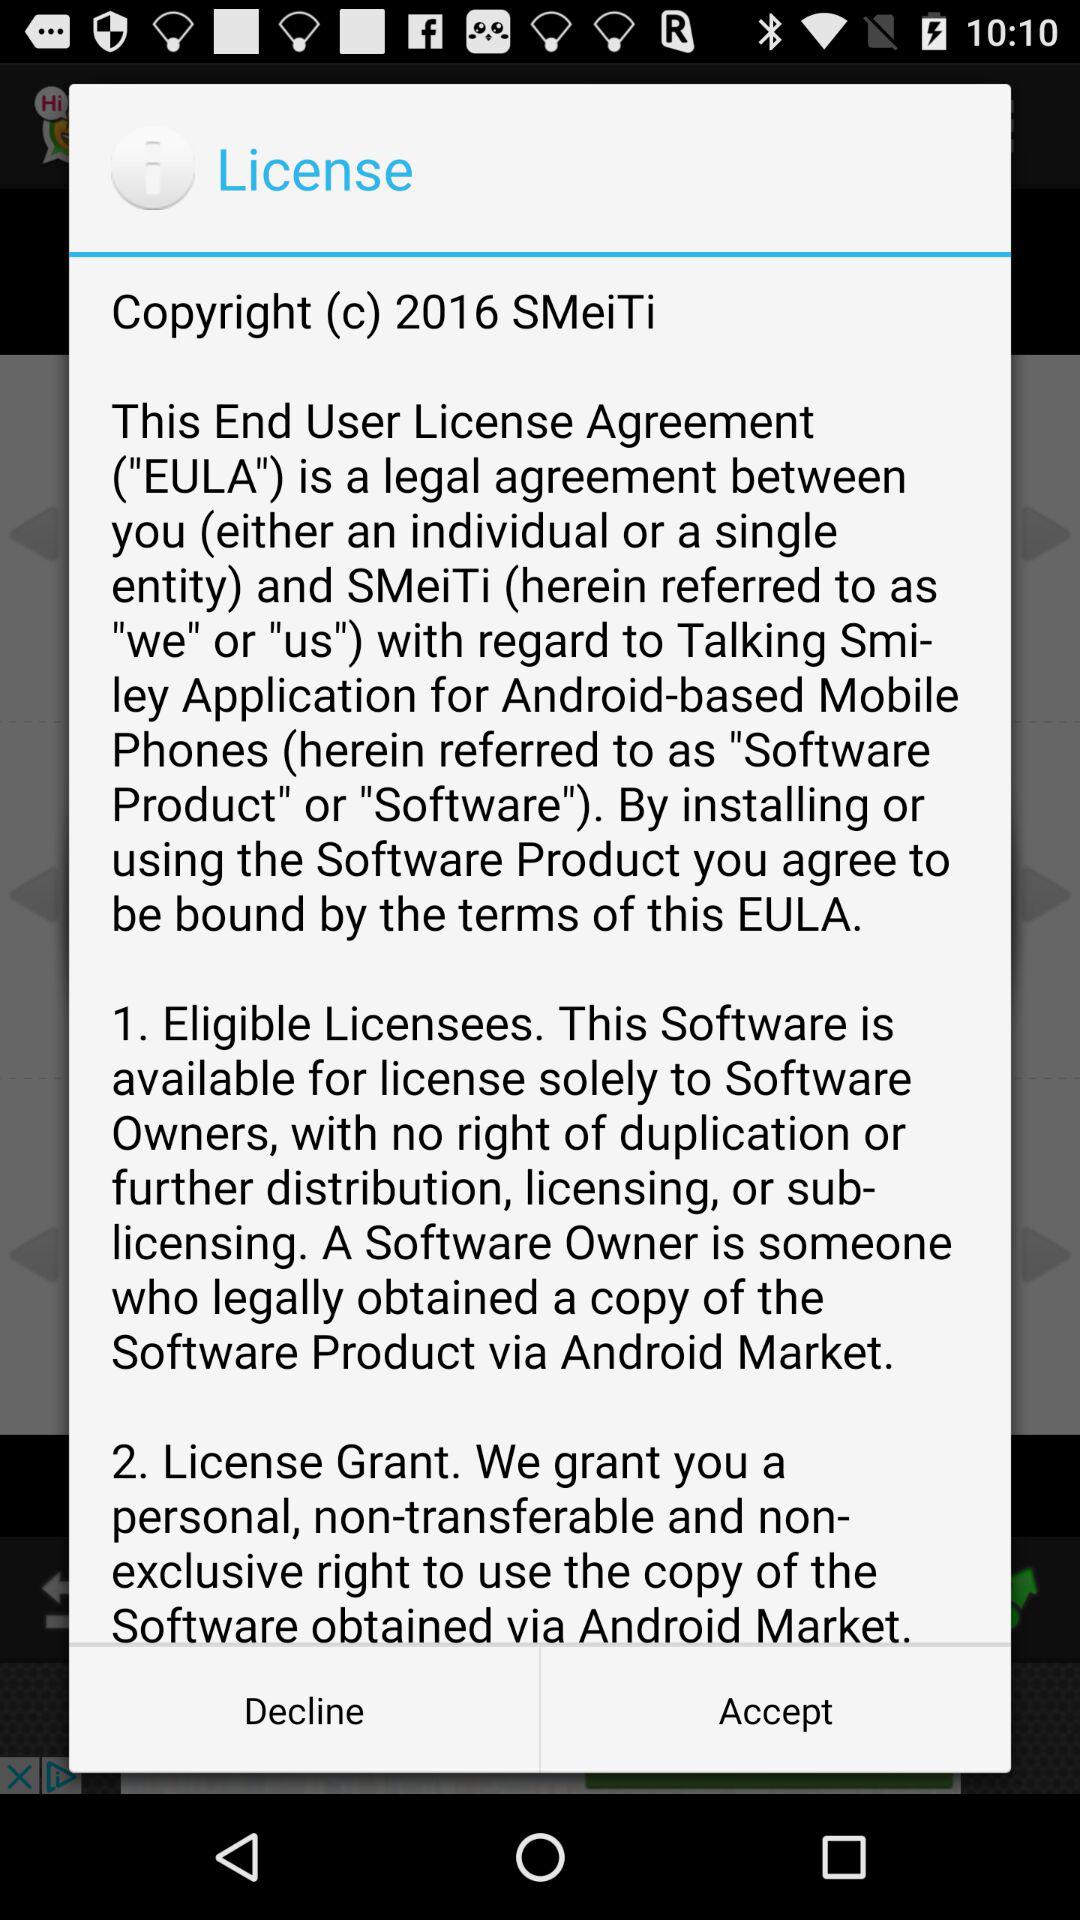  I want to click on tap item below the copyright c 2016 icon, so click(775, 1710).